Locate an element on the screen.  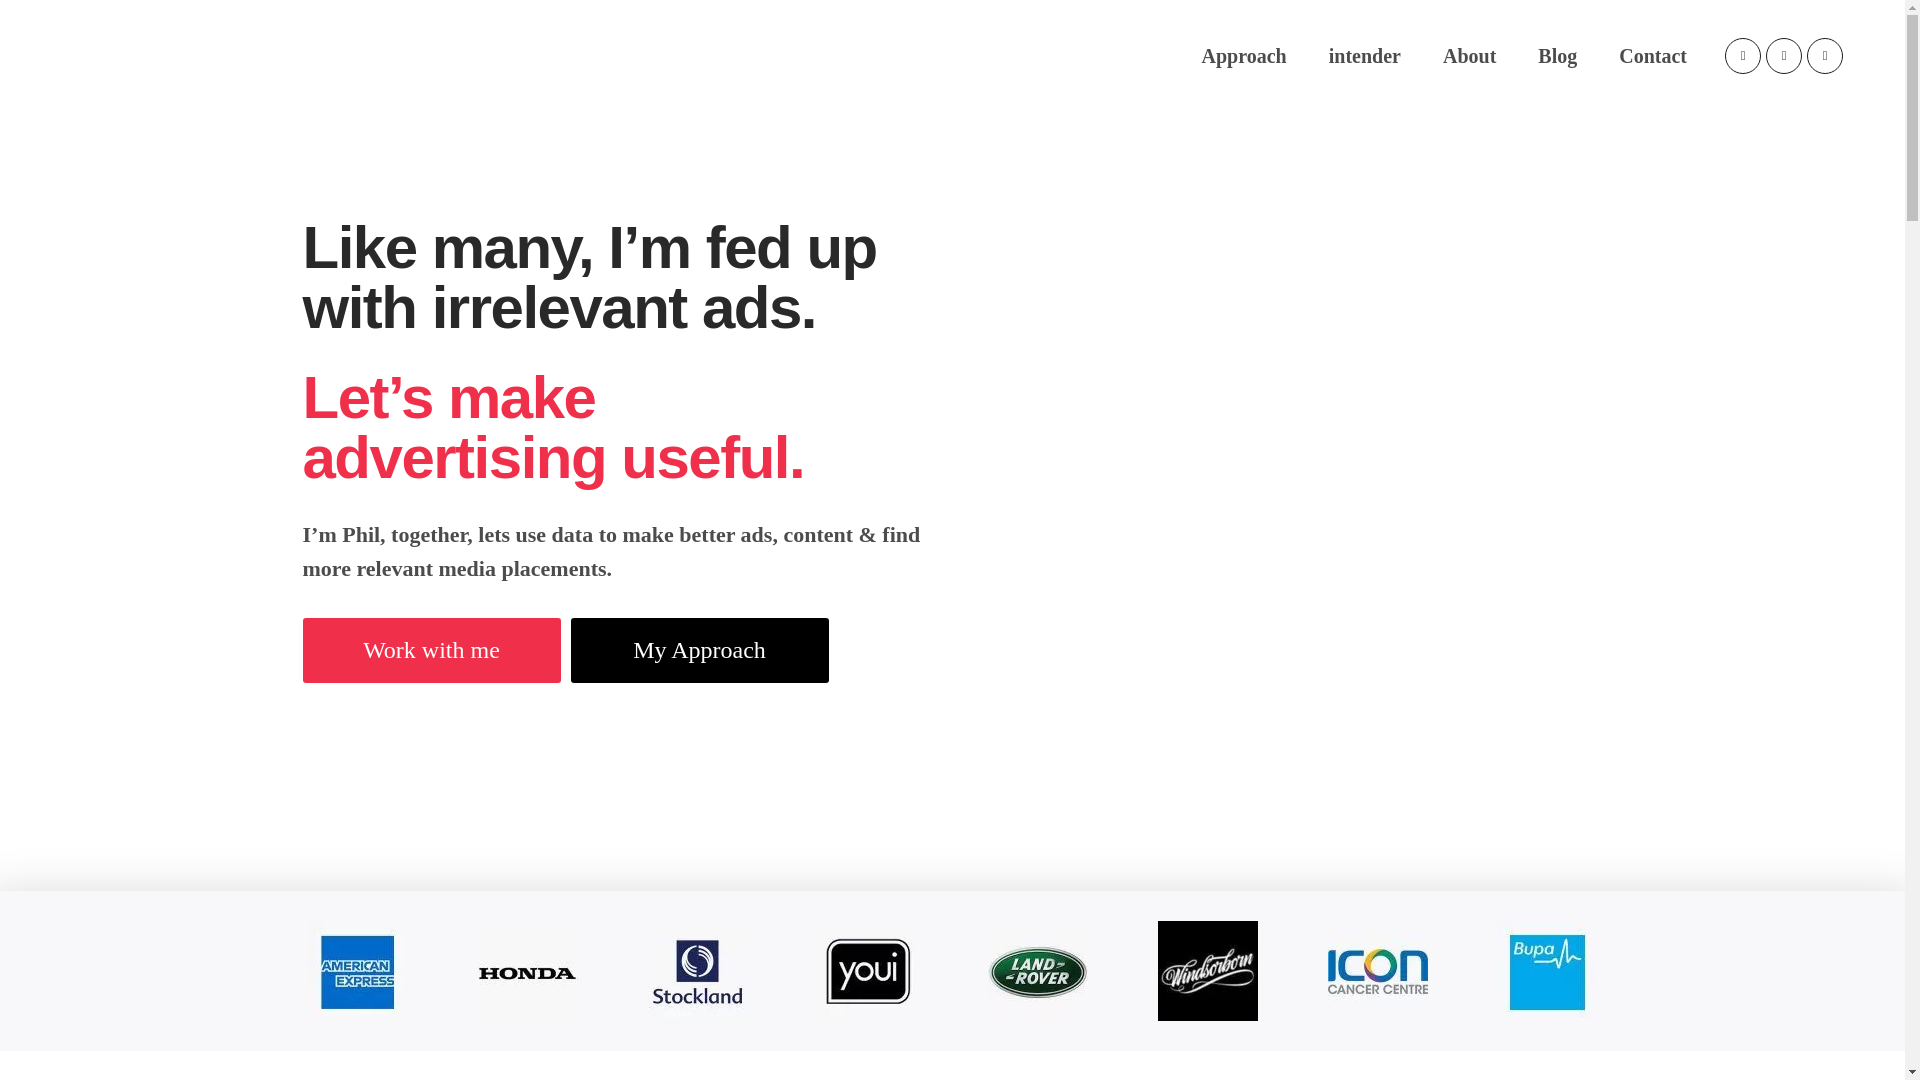
Windosrborn Logo is located at coordinates (1207, 970).